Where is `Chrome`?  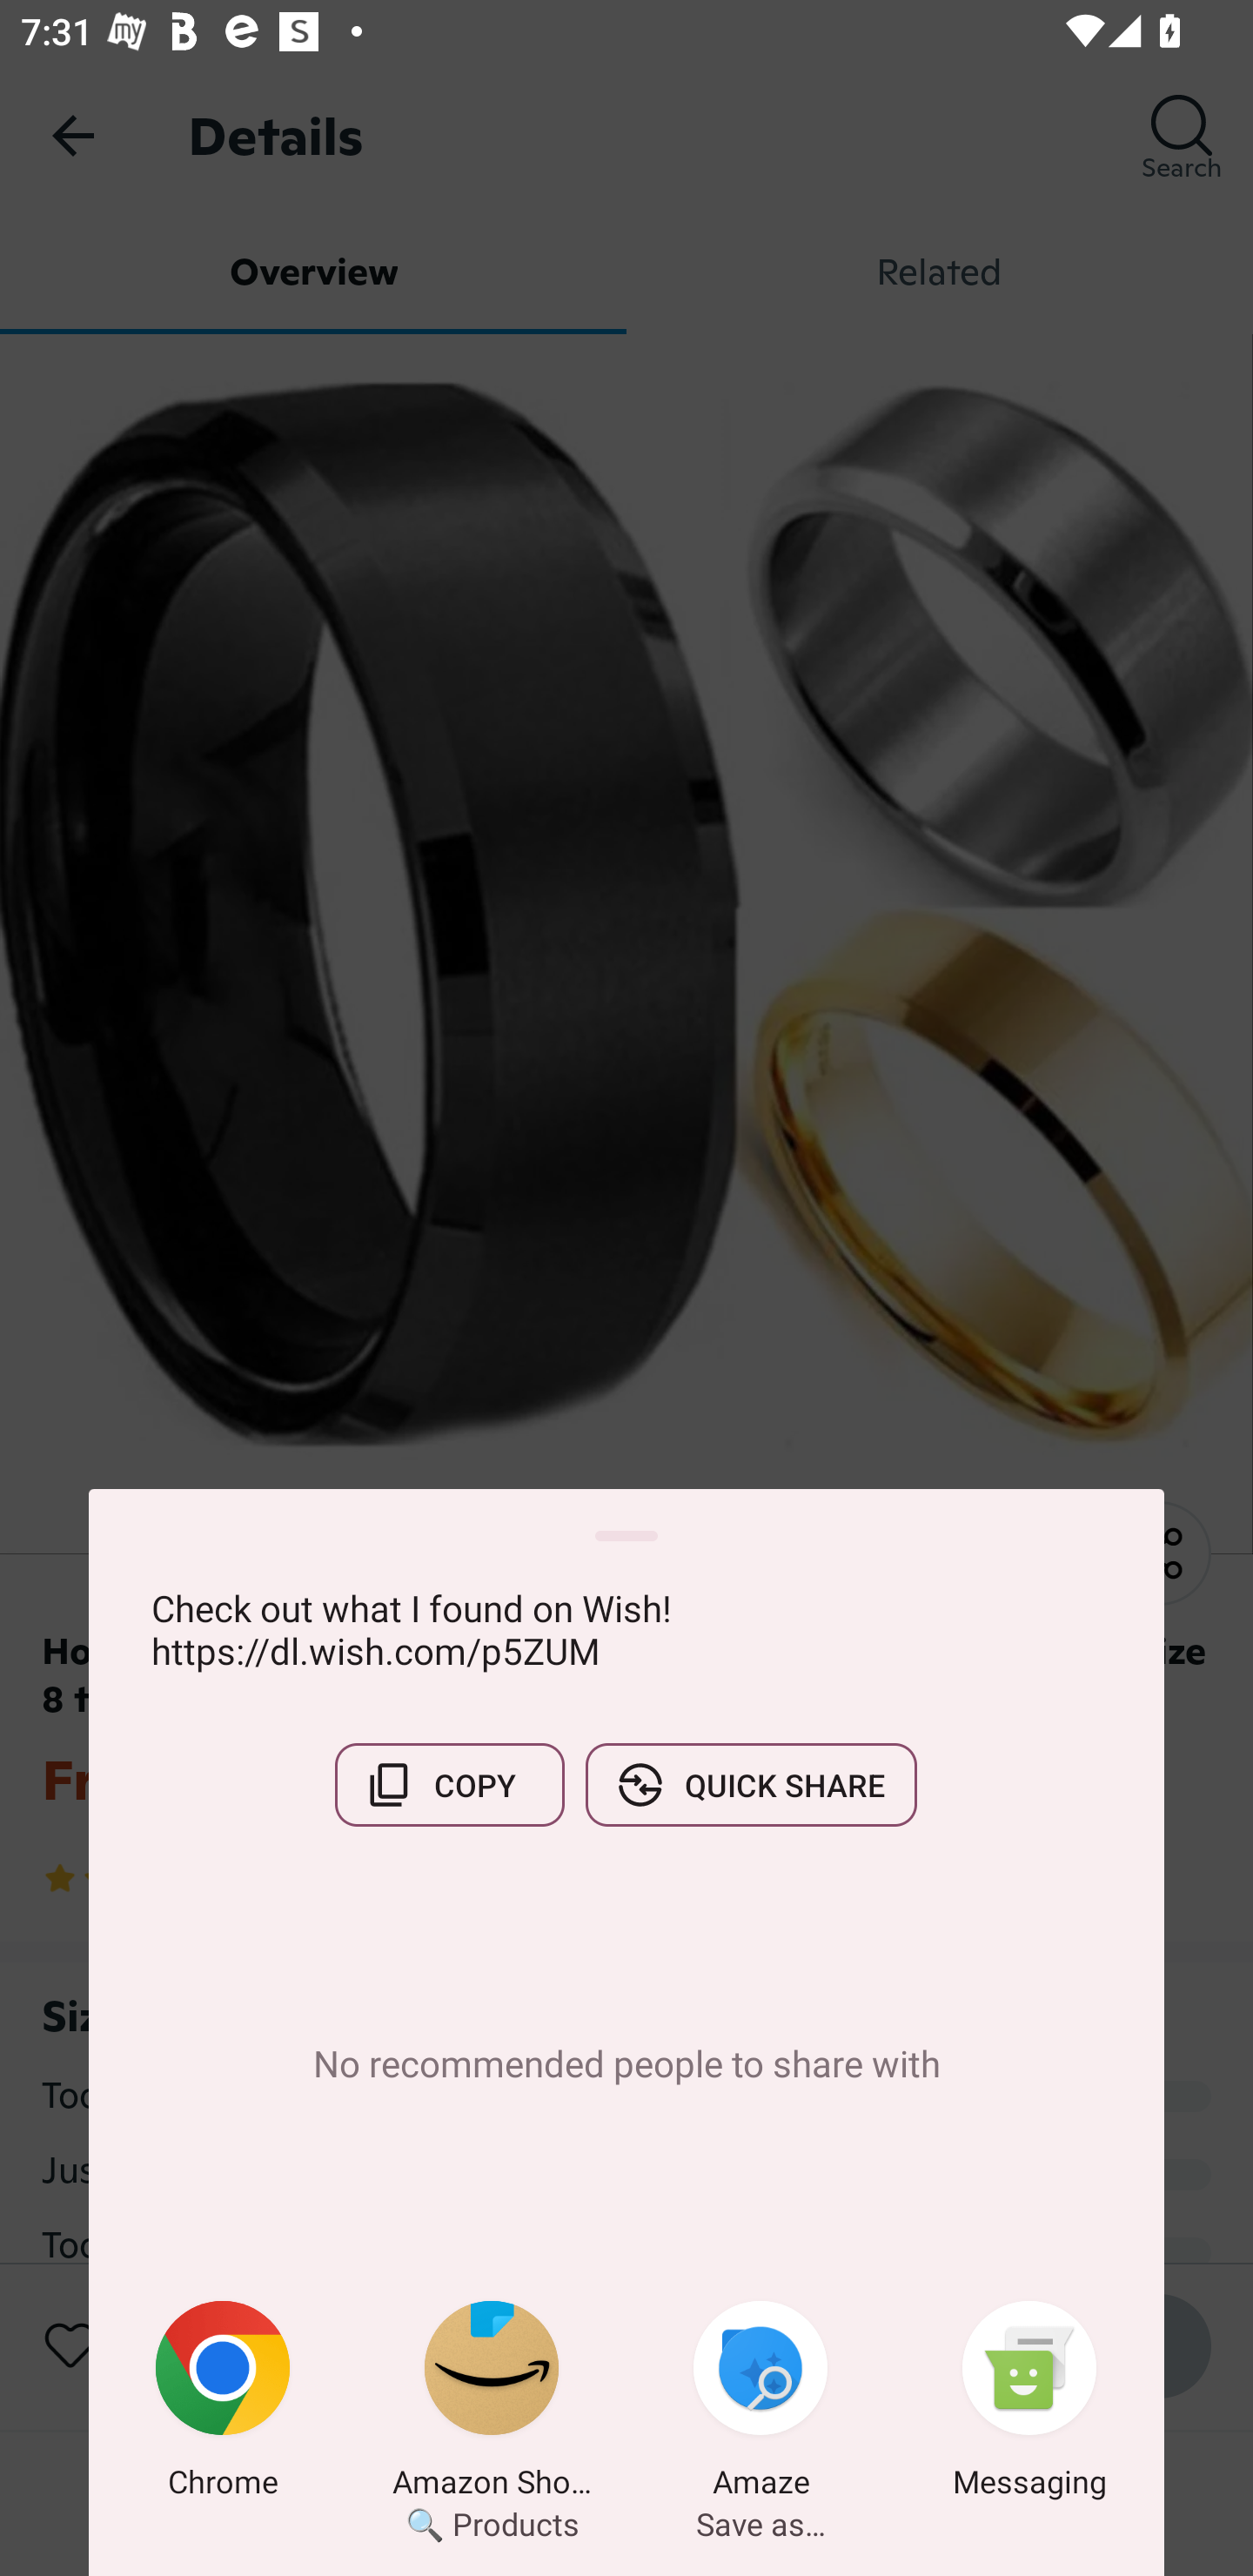
Chrome is located at coordinates (223, 2405).